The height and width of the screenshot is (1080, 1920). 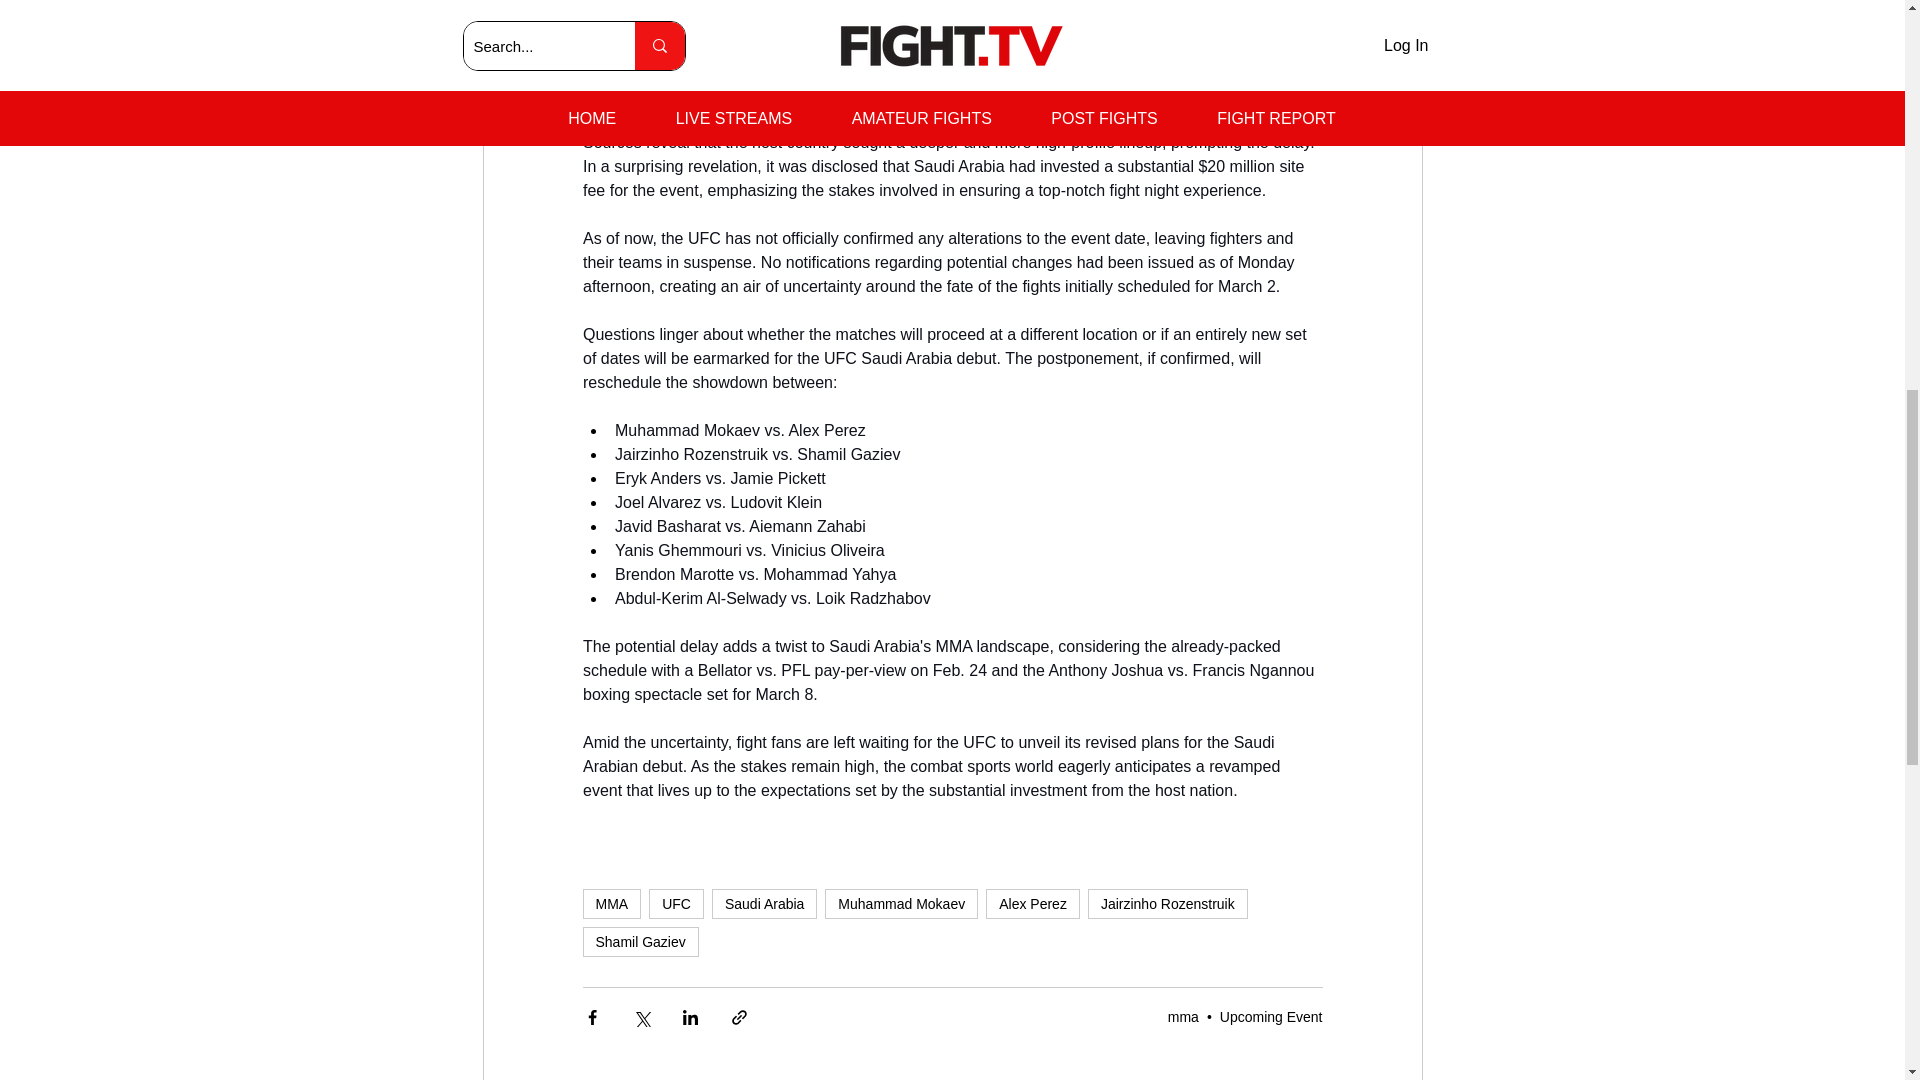 What do you see at coordinates (1032, 904) in the screenshot?
I see `Alex Perez` at bounding box center [1032, 904].